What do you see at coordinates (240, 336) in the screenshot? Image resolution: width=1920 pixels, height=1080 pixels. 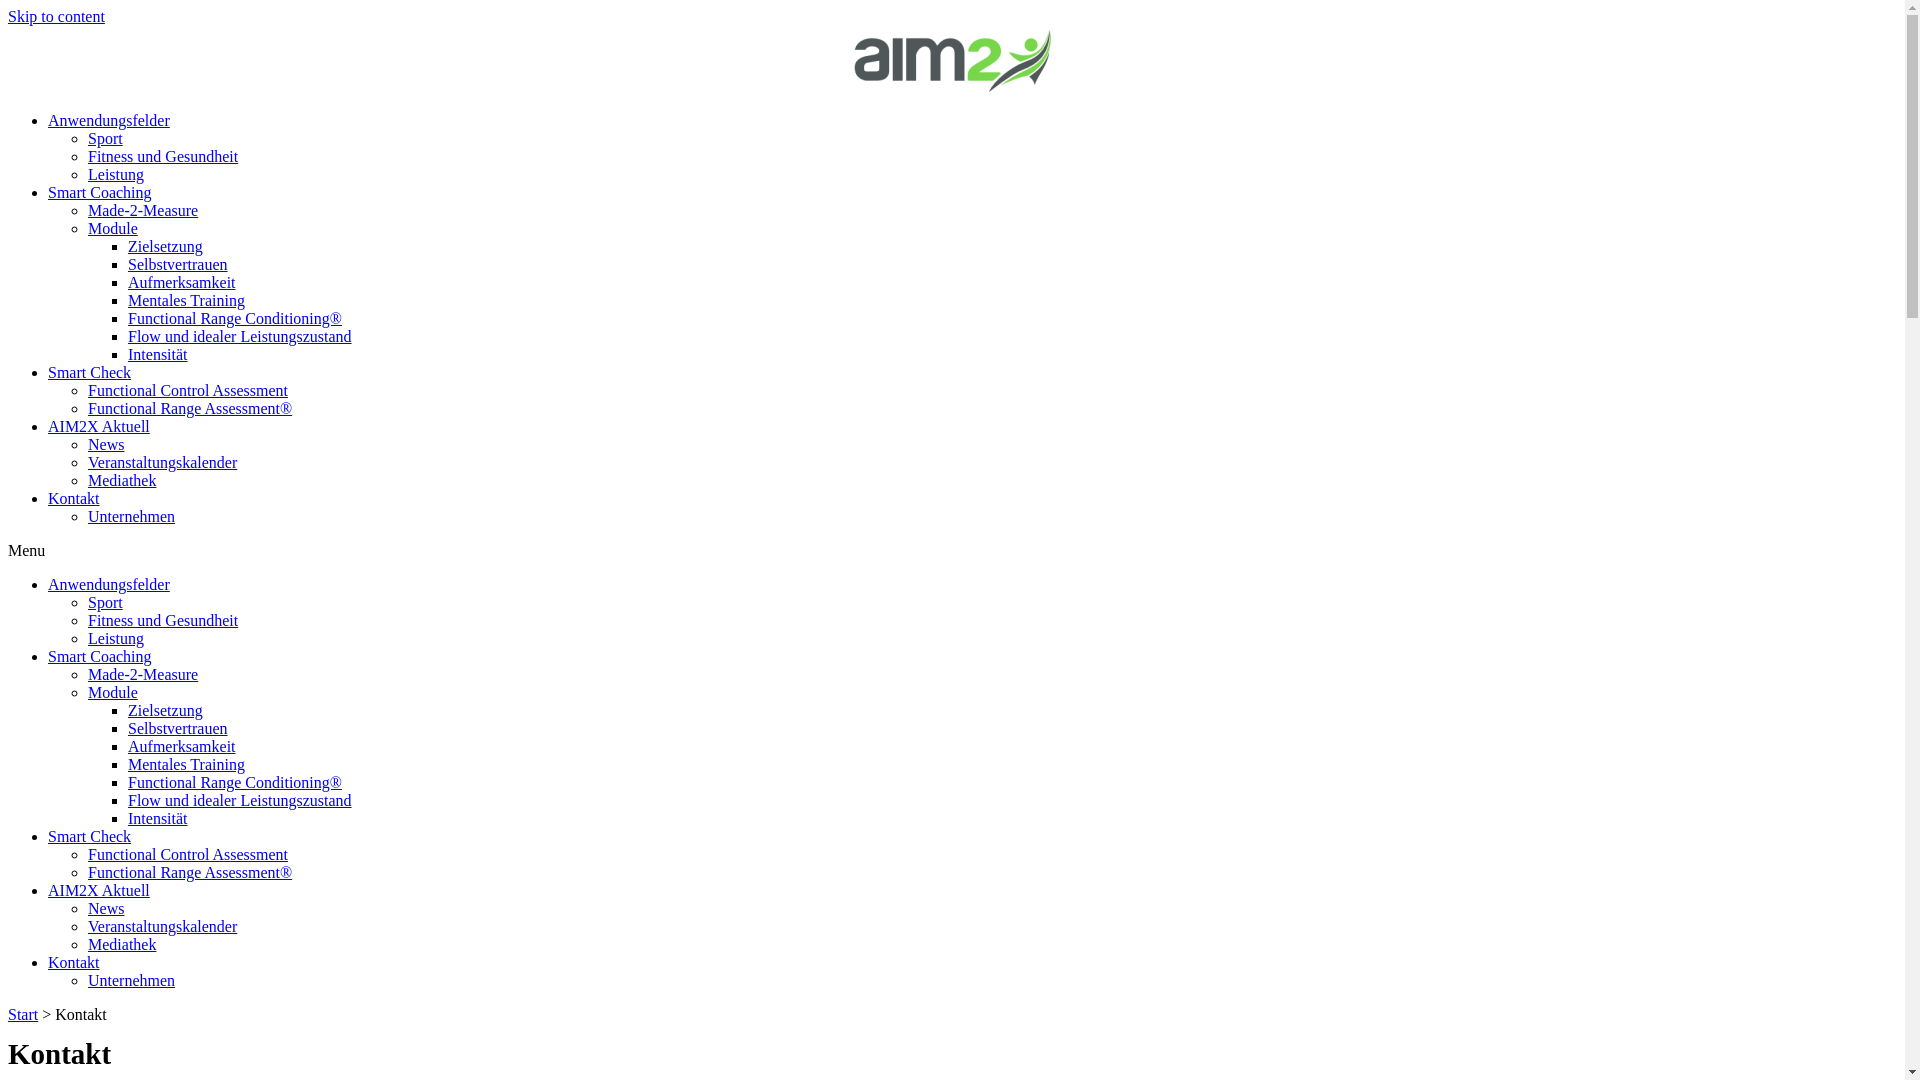 I see `Flow und idealer Leistungszustand` at bounding box center [240, 336].